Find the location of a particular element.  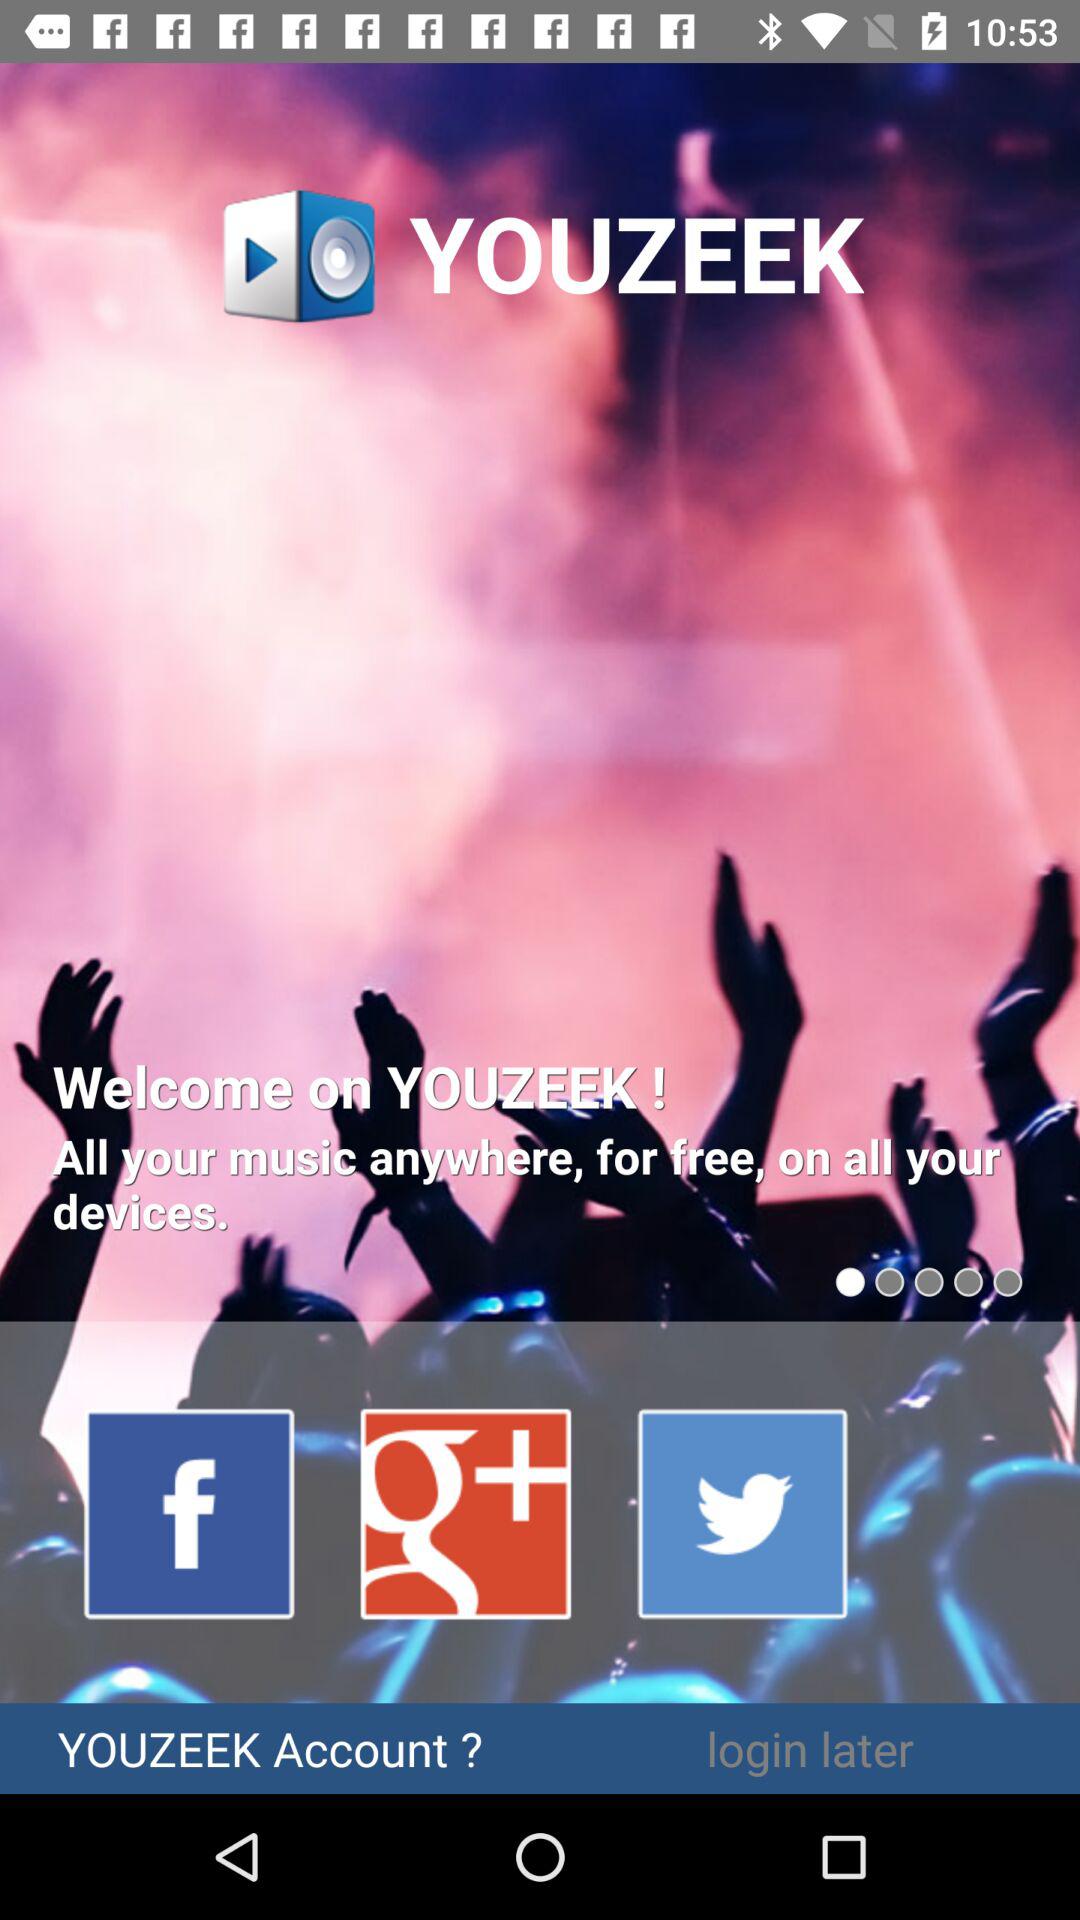

go to twitter is located at coordinates (744, 1512).